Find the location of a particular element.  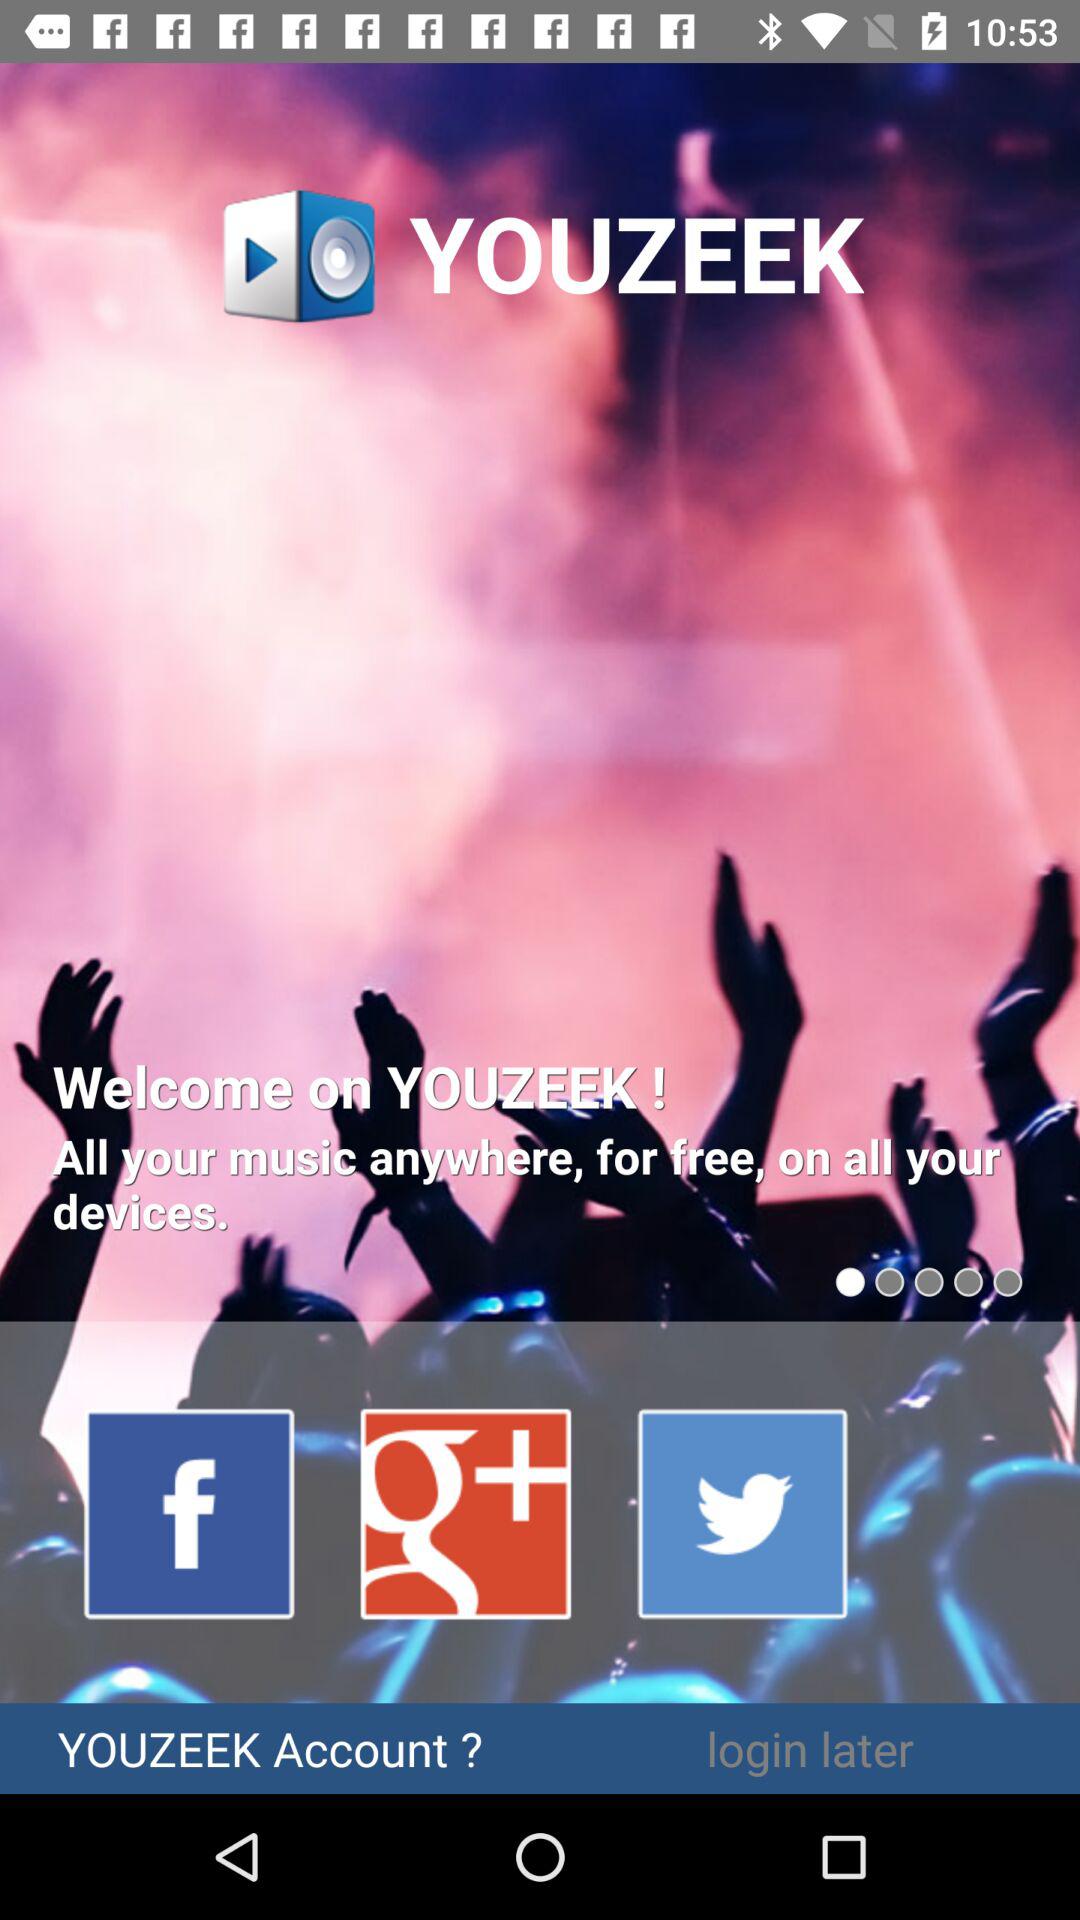

go to twitter is located at coordinates (744, 1512).